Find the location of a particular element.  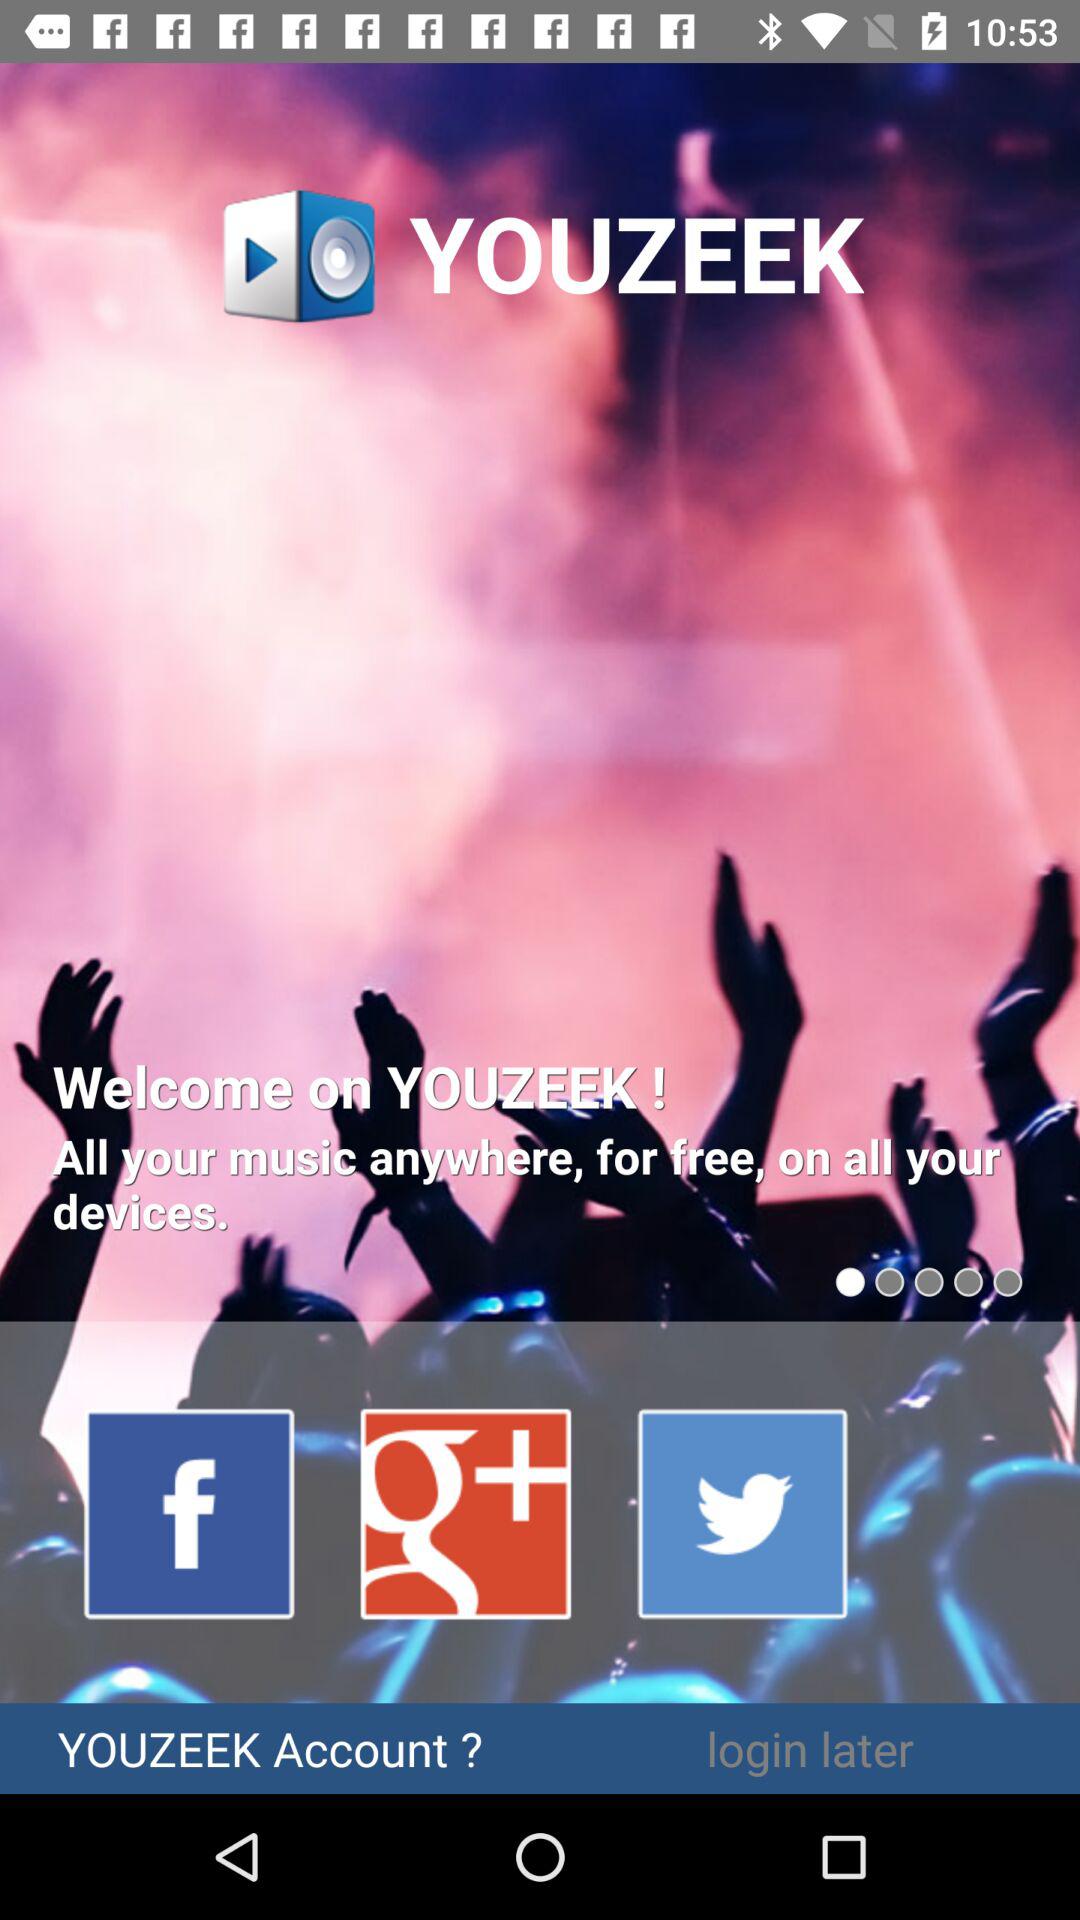

go to twitter is located at coordinates (744, 1512).